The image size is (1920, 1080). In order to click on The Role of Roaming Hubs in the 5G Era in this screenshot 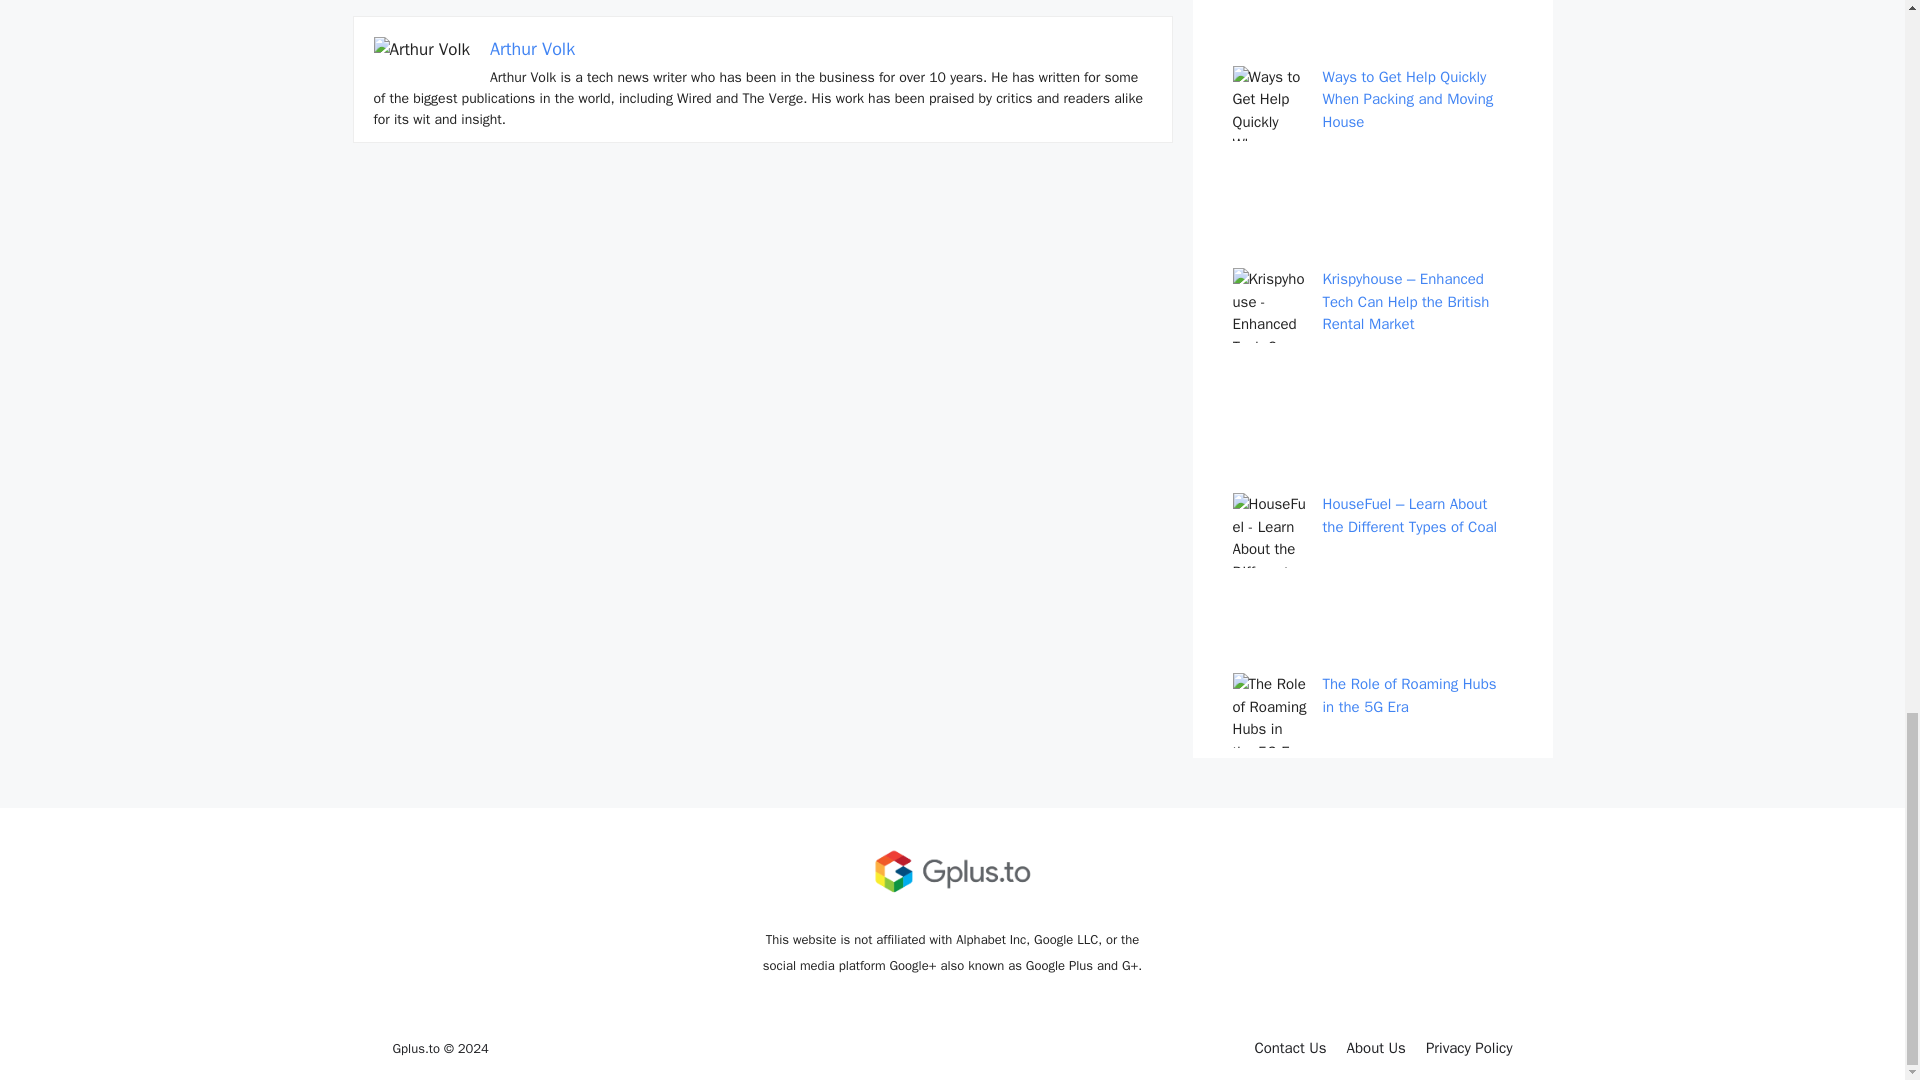, I will do `click(1408, 696)`.